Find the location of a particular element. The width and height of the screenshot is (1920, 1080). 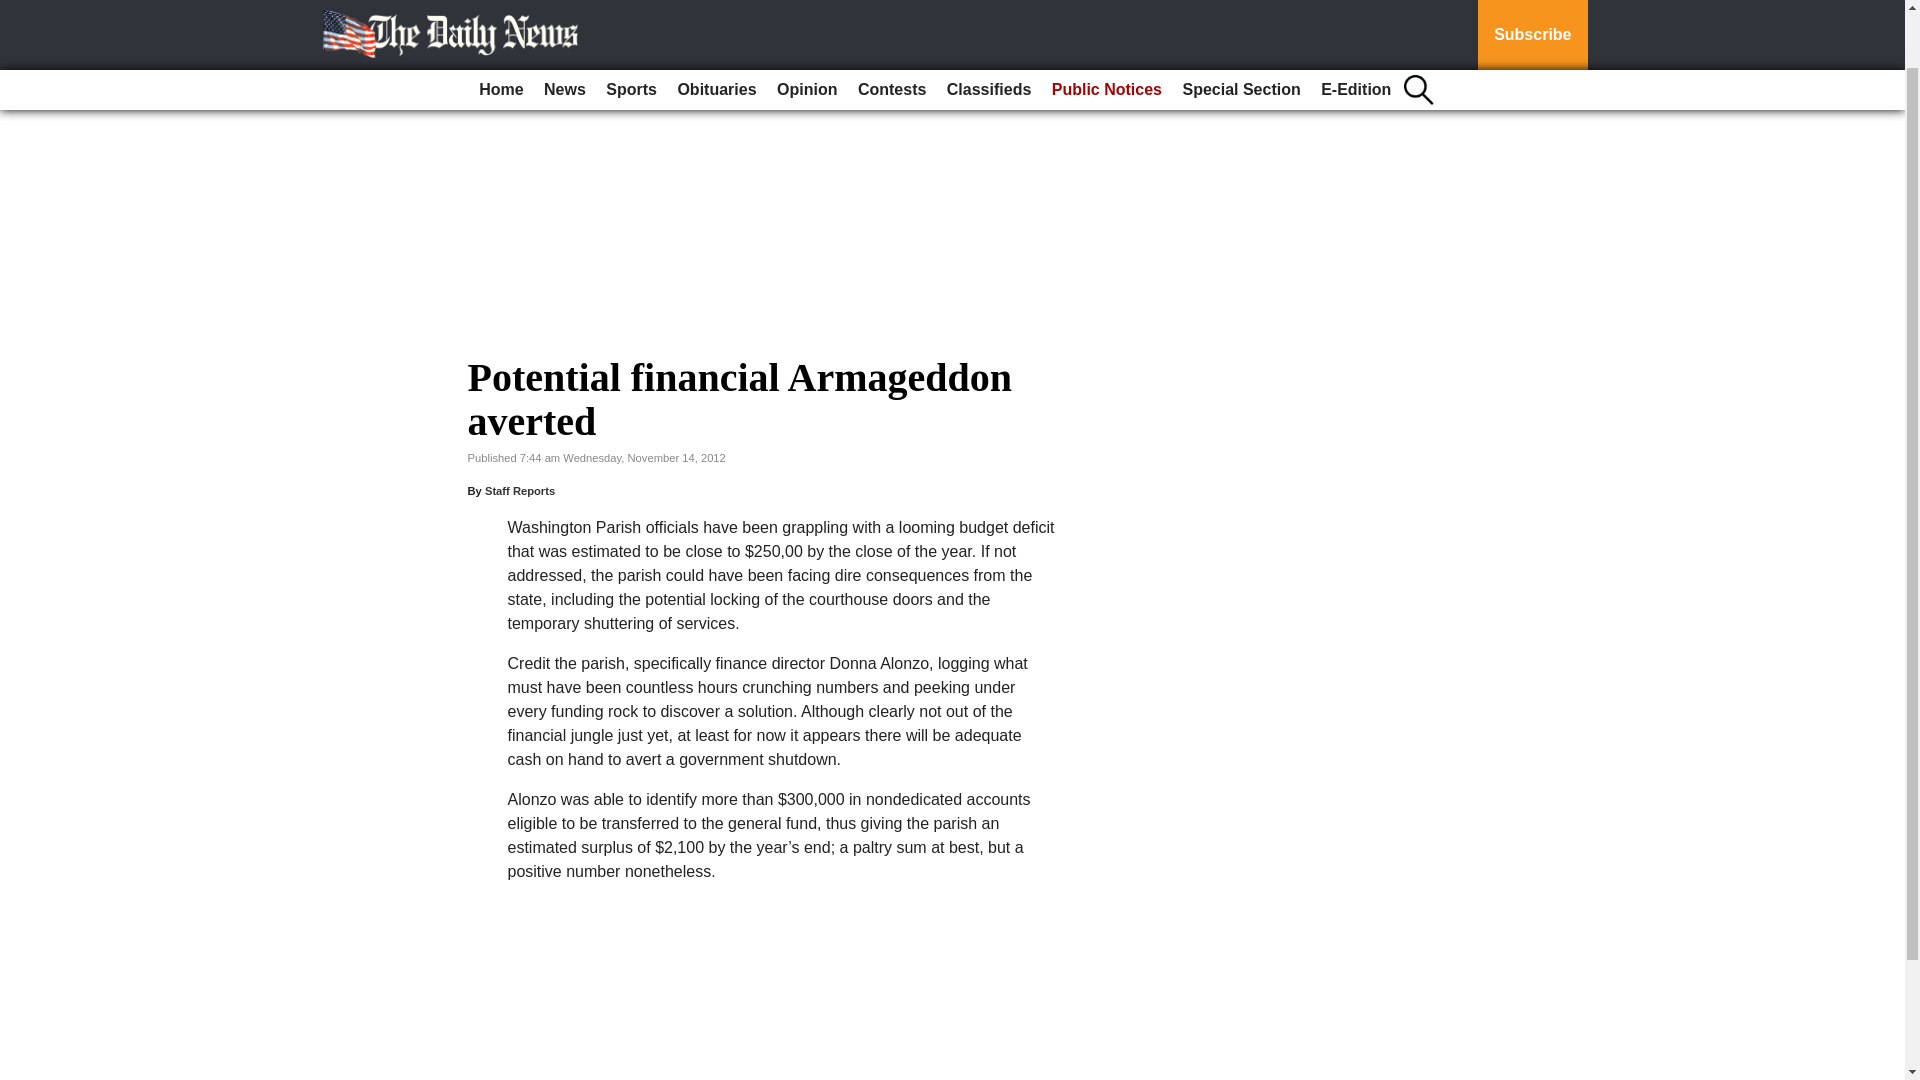

Subscribe is located at coordinates (1532, 2).